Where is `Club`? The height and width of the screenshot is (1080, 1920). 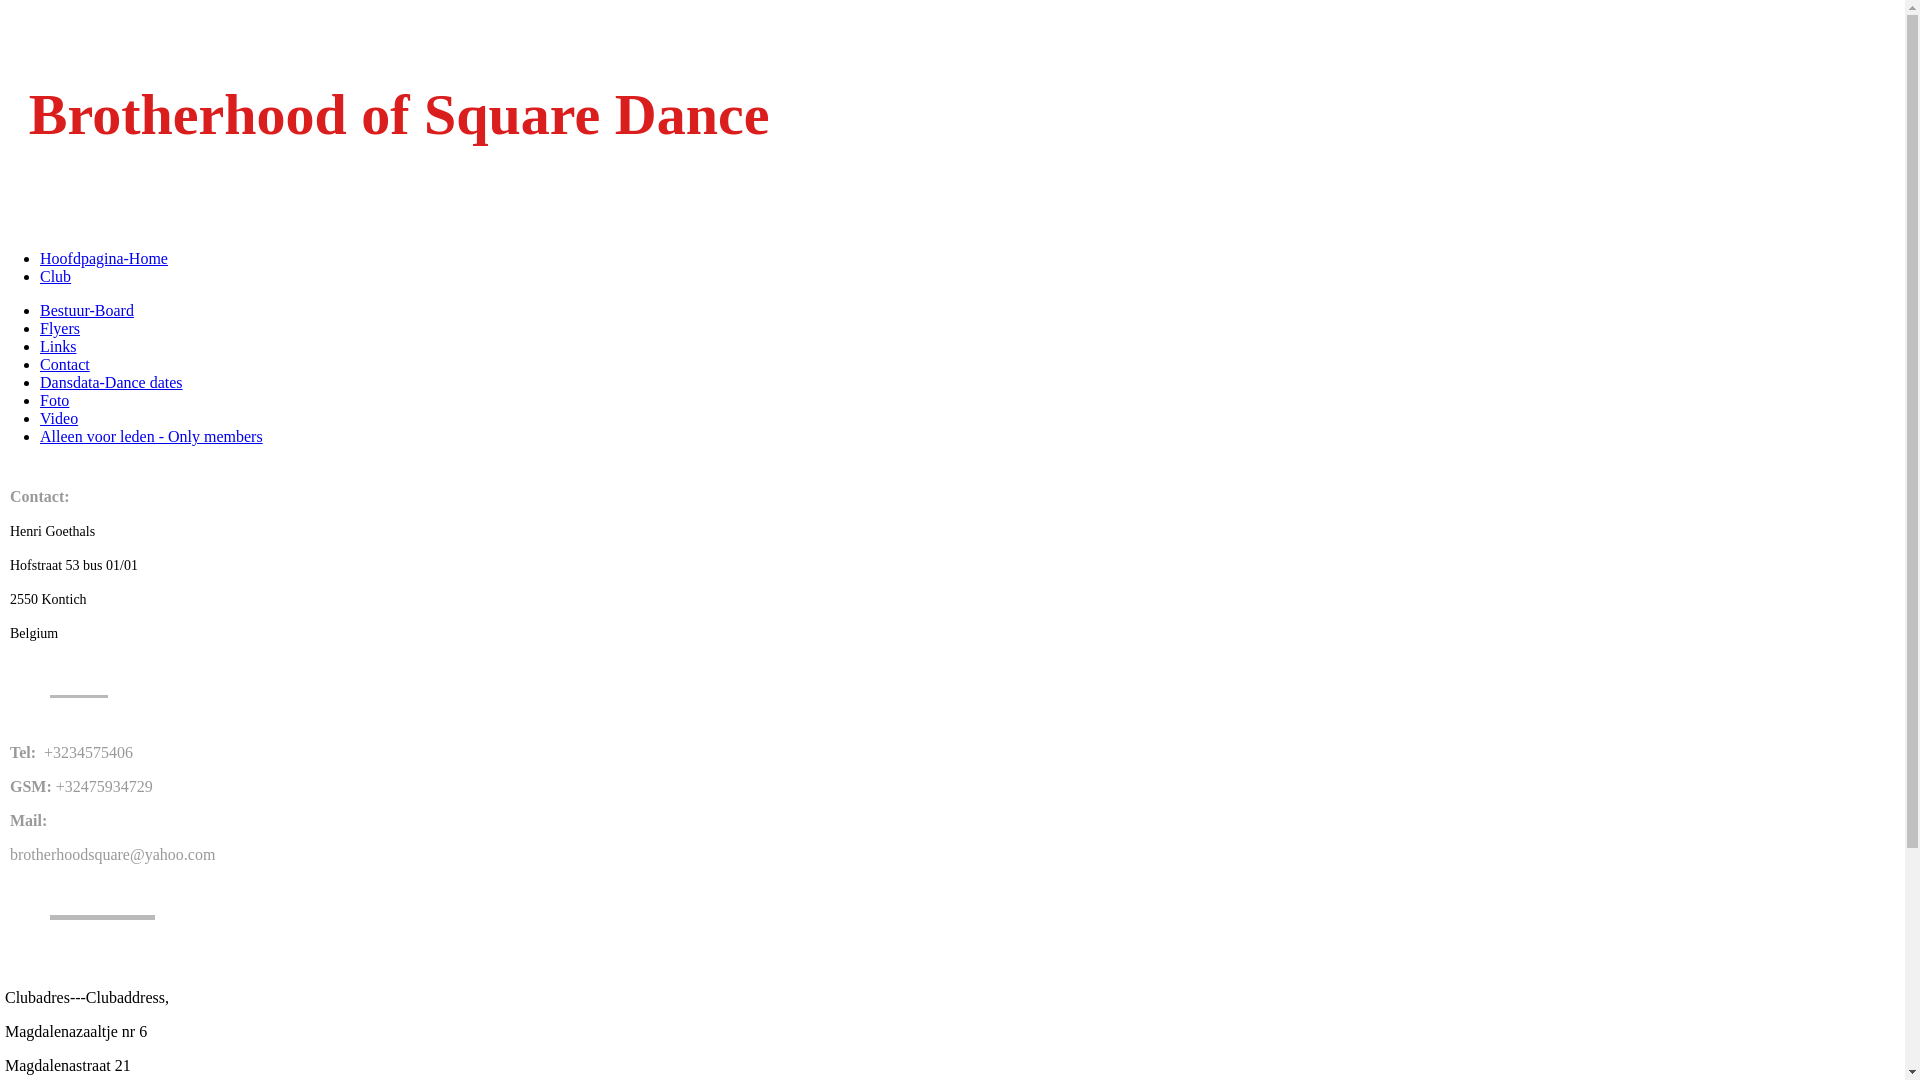 Club is located at coordinates (56, 276).